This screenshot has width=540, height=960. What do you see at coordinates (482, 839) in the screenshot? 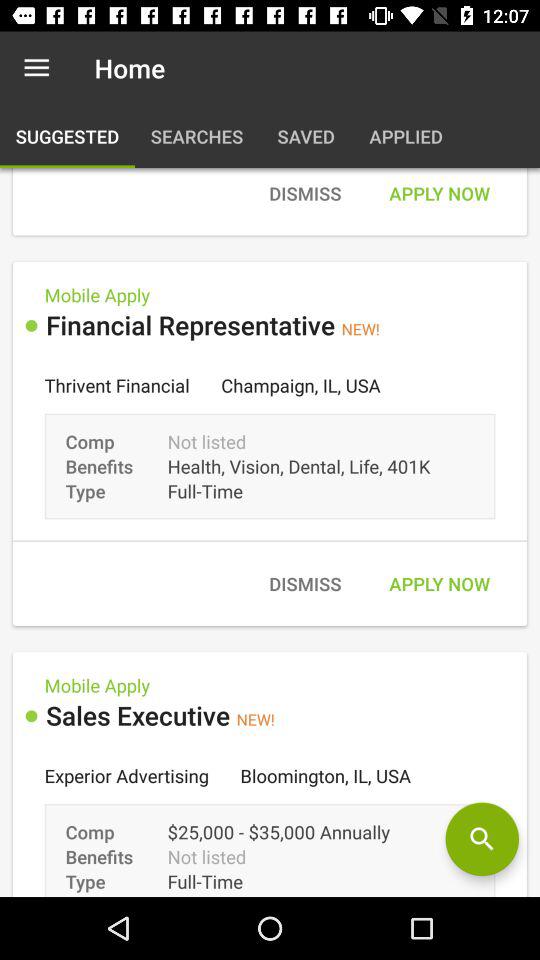
I see `turn on icon below the apply now icon` at bounding box center [482, 839].